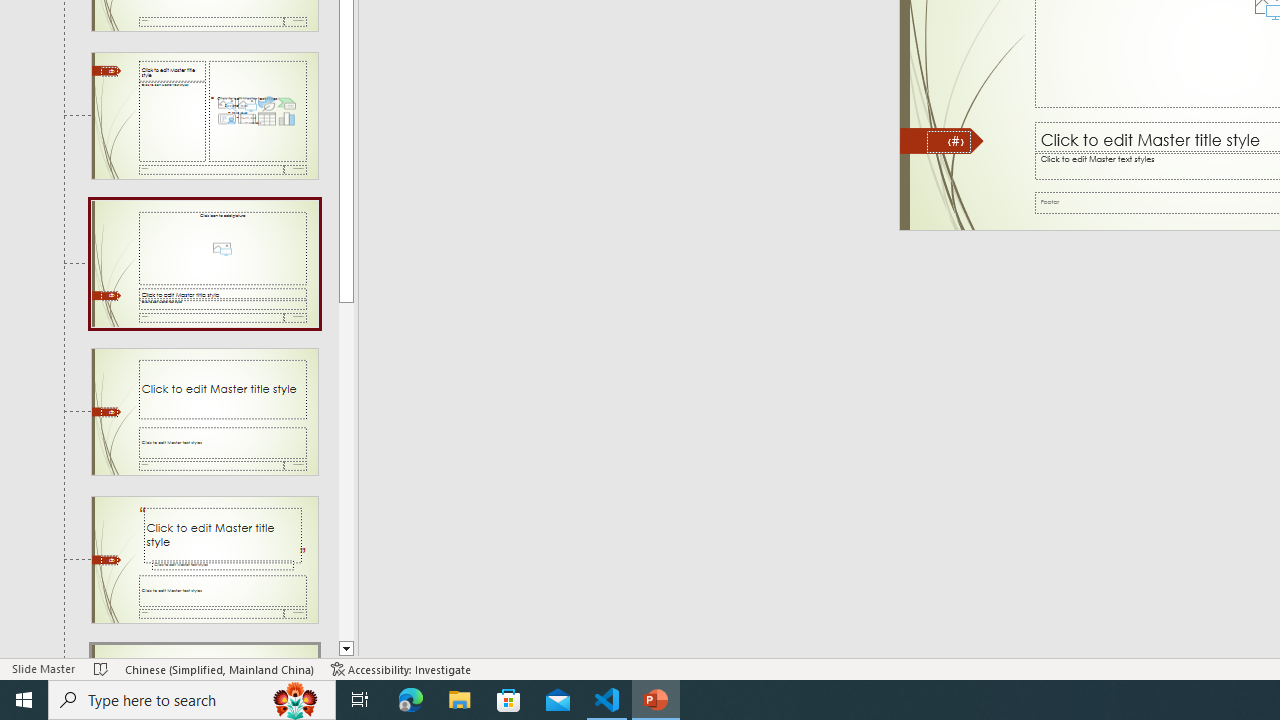 This screenshot has height=720, width=1280. What do you see at coordinates (942, 141) in the screenshot?
I see `Freeform 11` at bounding box center [942, 141].